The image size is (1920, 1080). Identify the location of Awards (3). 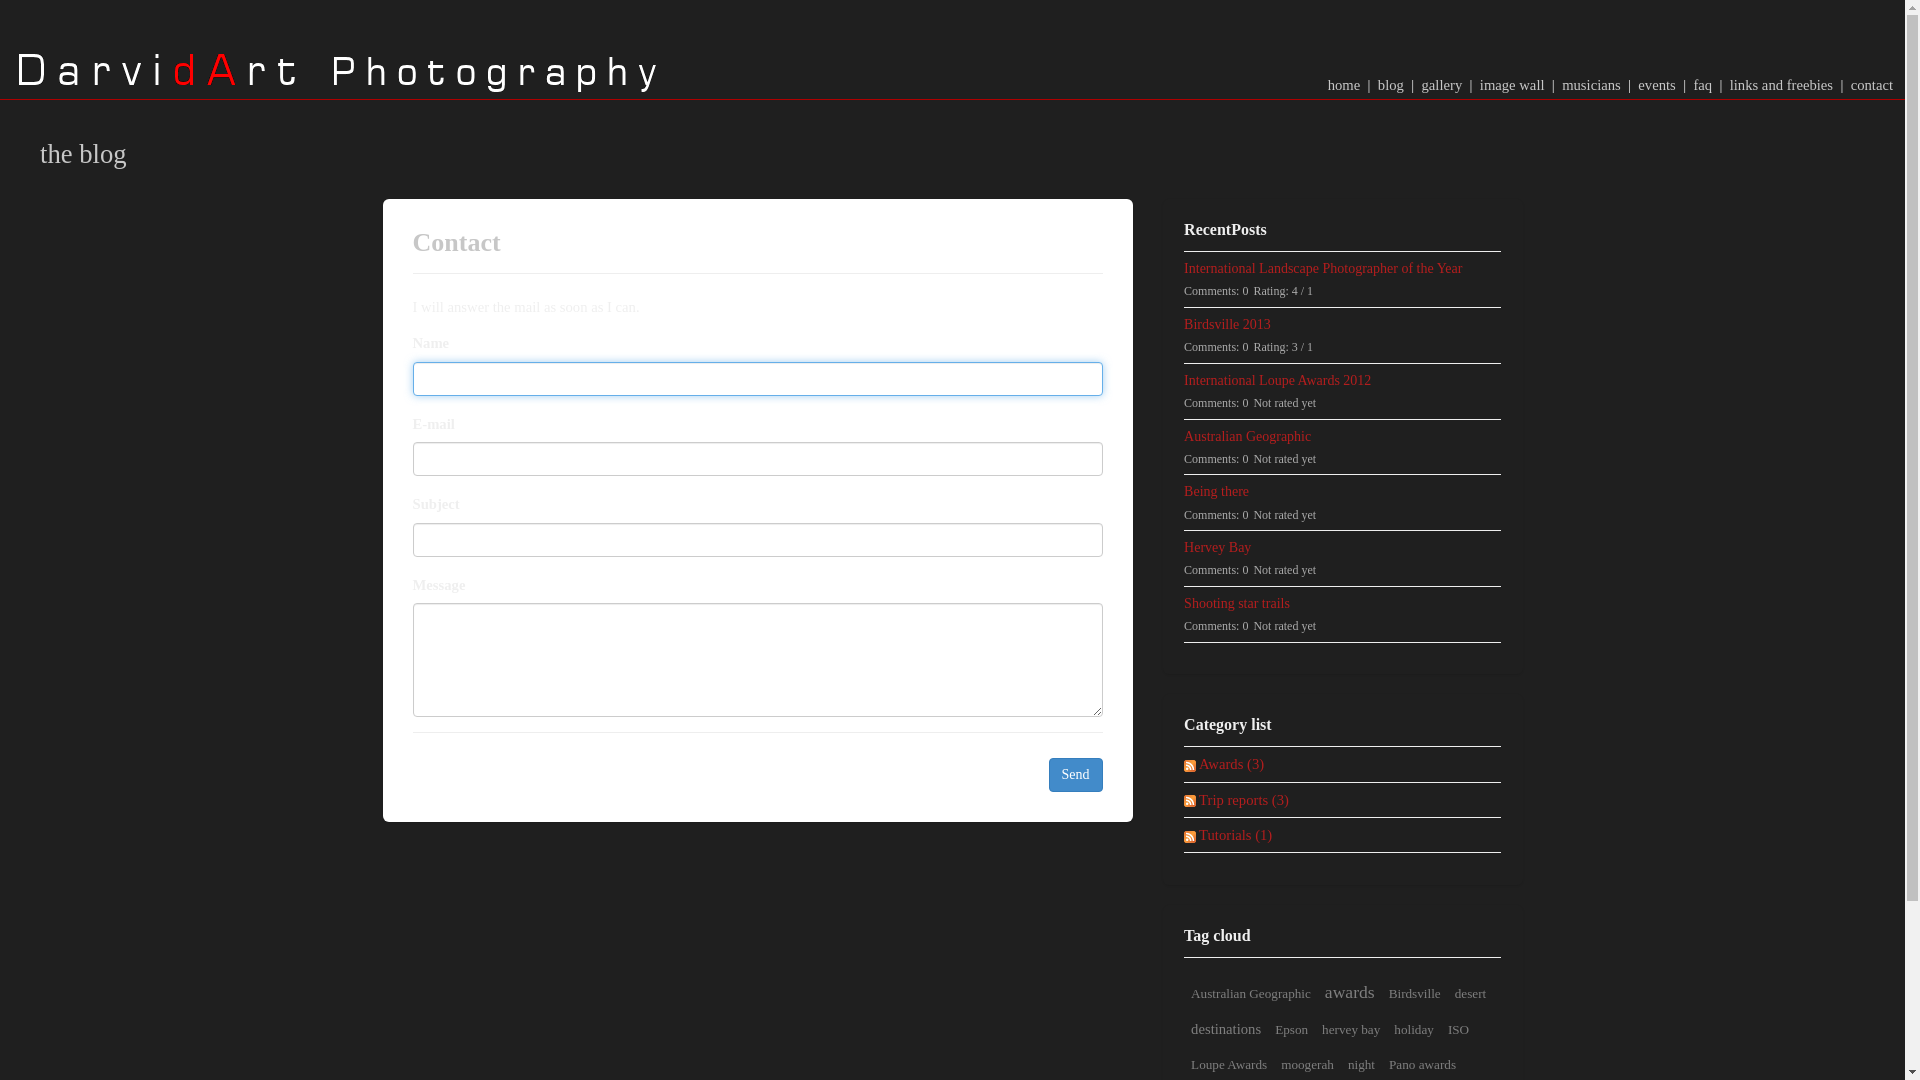
(1233, 764).